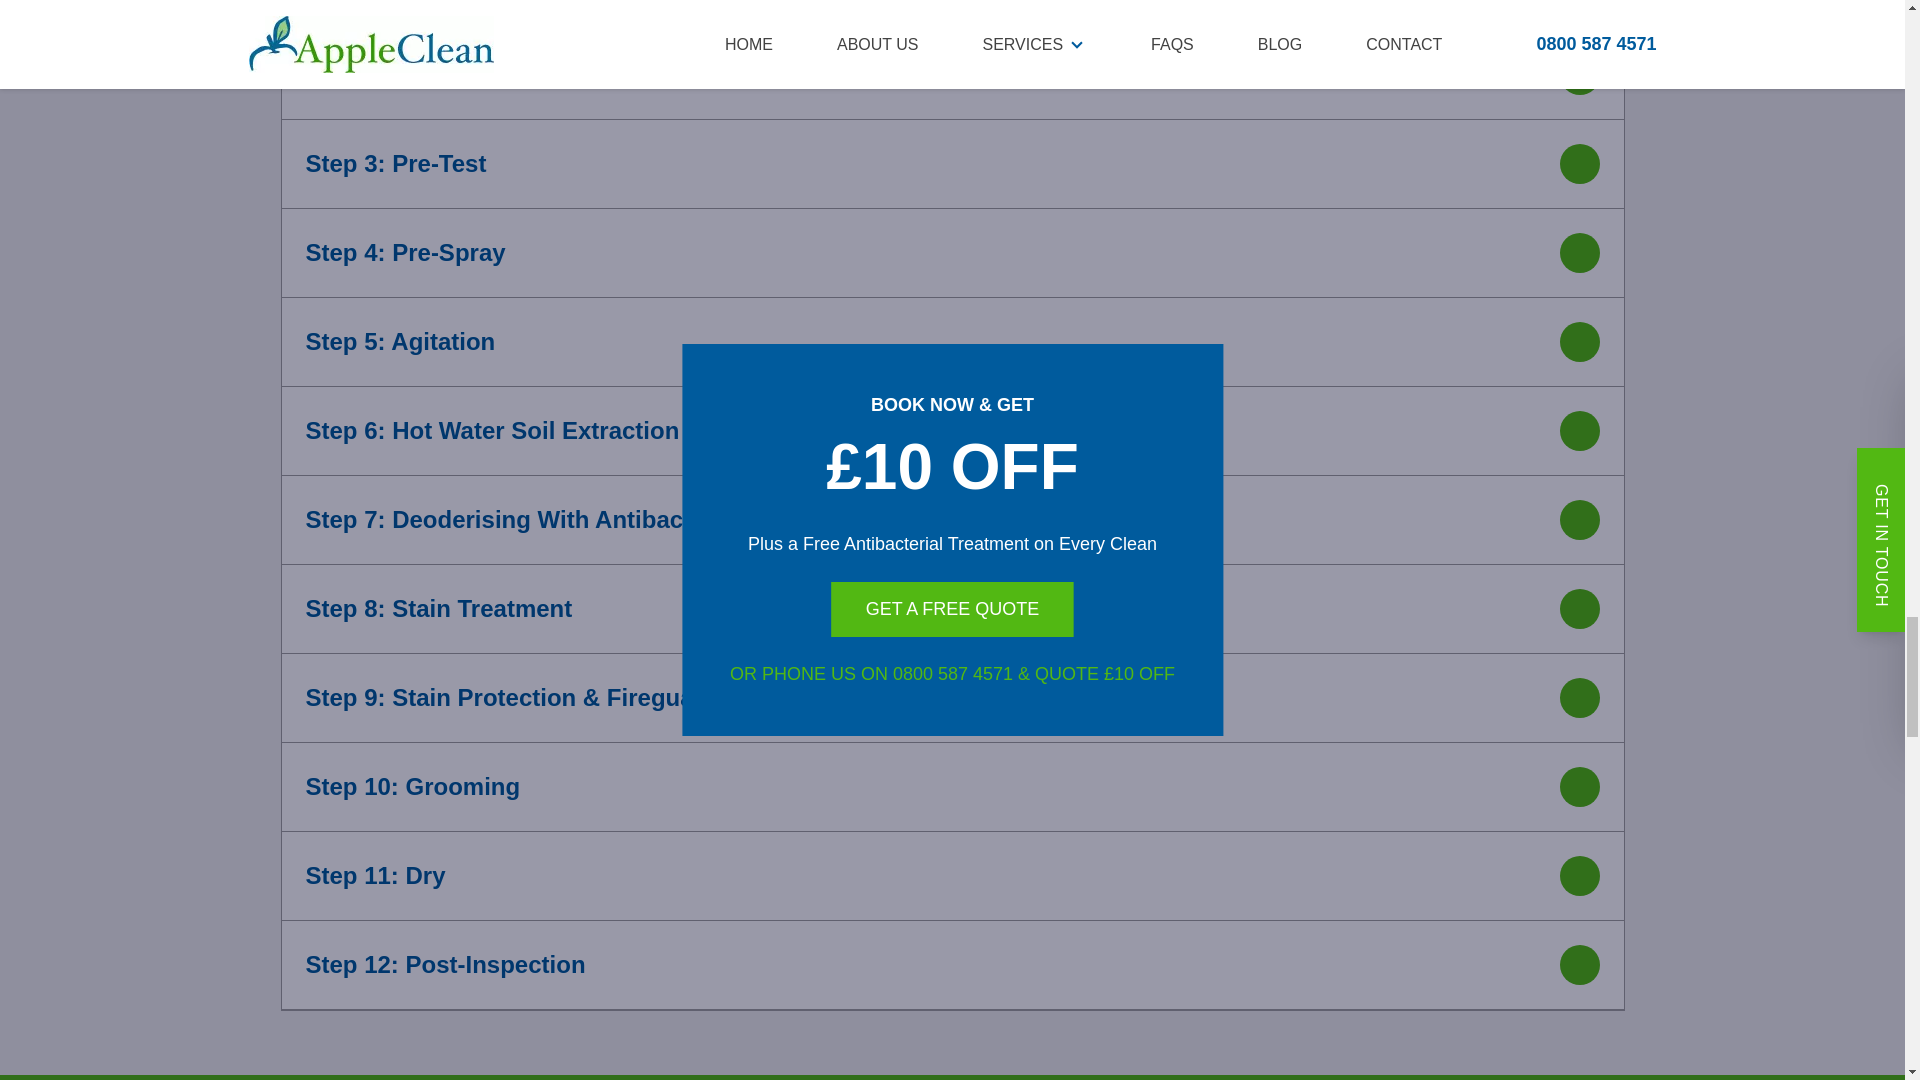  What do you see at coordinates (1580, 876) in the screenshot?
I see `Accordion Toggle` at bounding box center [1580, 876].